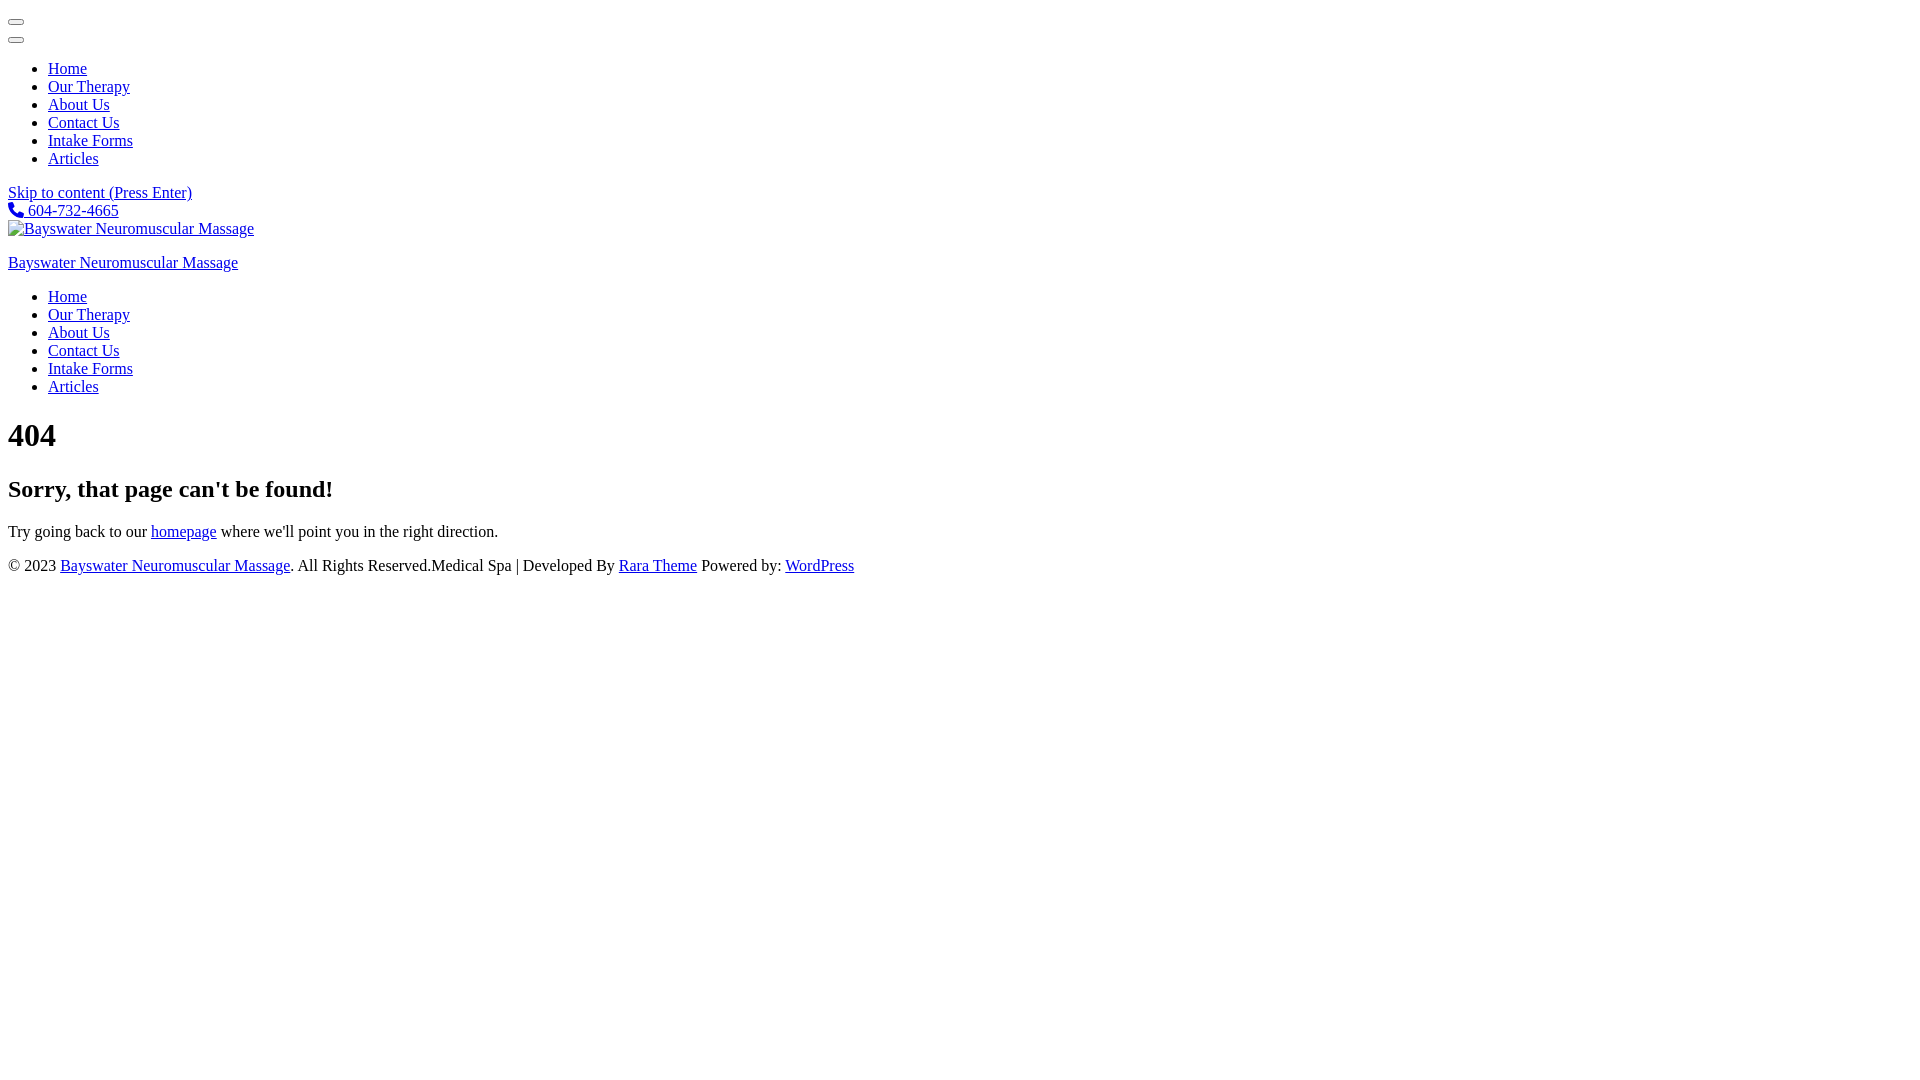 This screenshot has height=1080, width=1920. Describe the element at coordinates (658, 566) in the screenshot. I see `Rara Theme` at that location.